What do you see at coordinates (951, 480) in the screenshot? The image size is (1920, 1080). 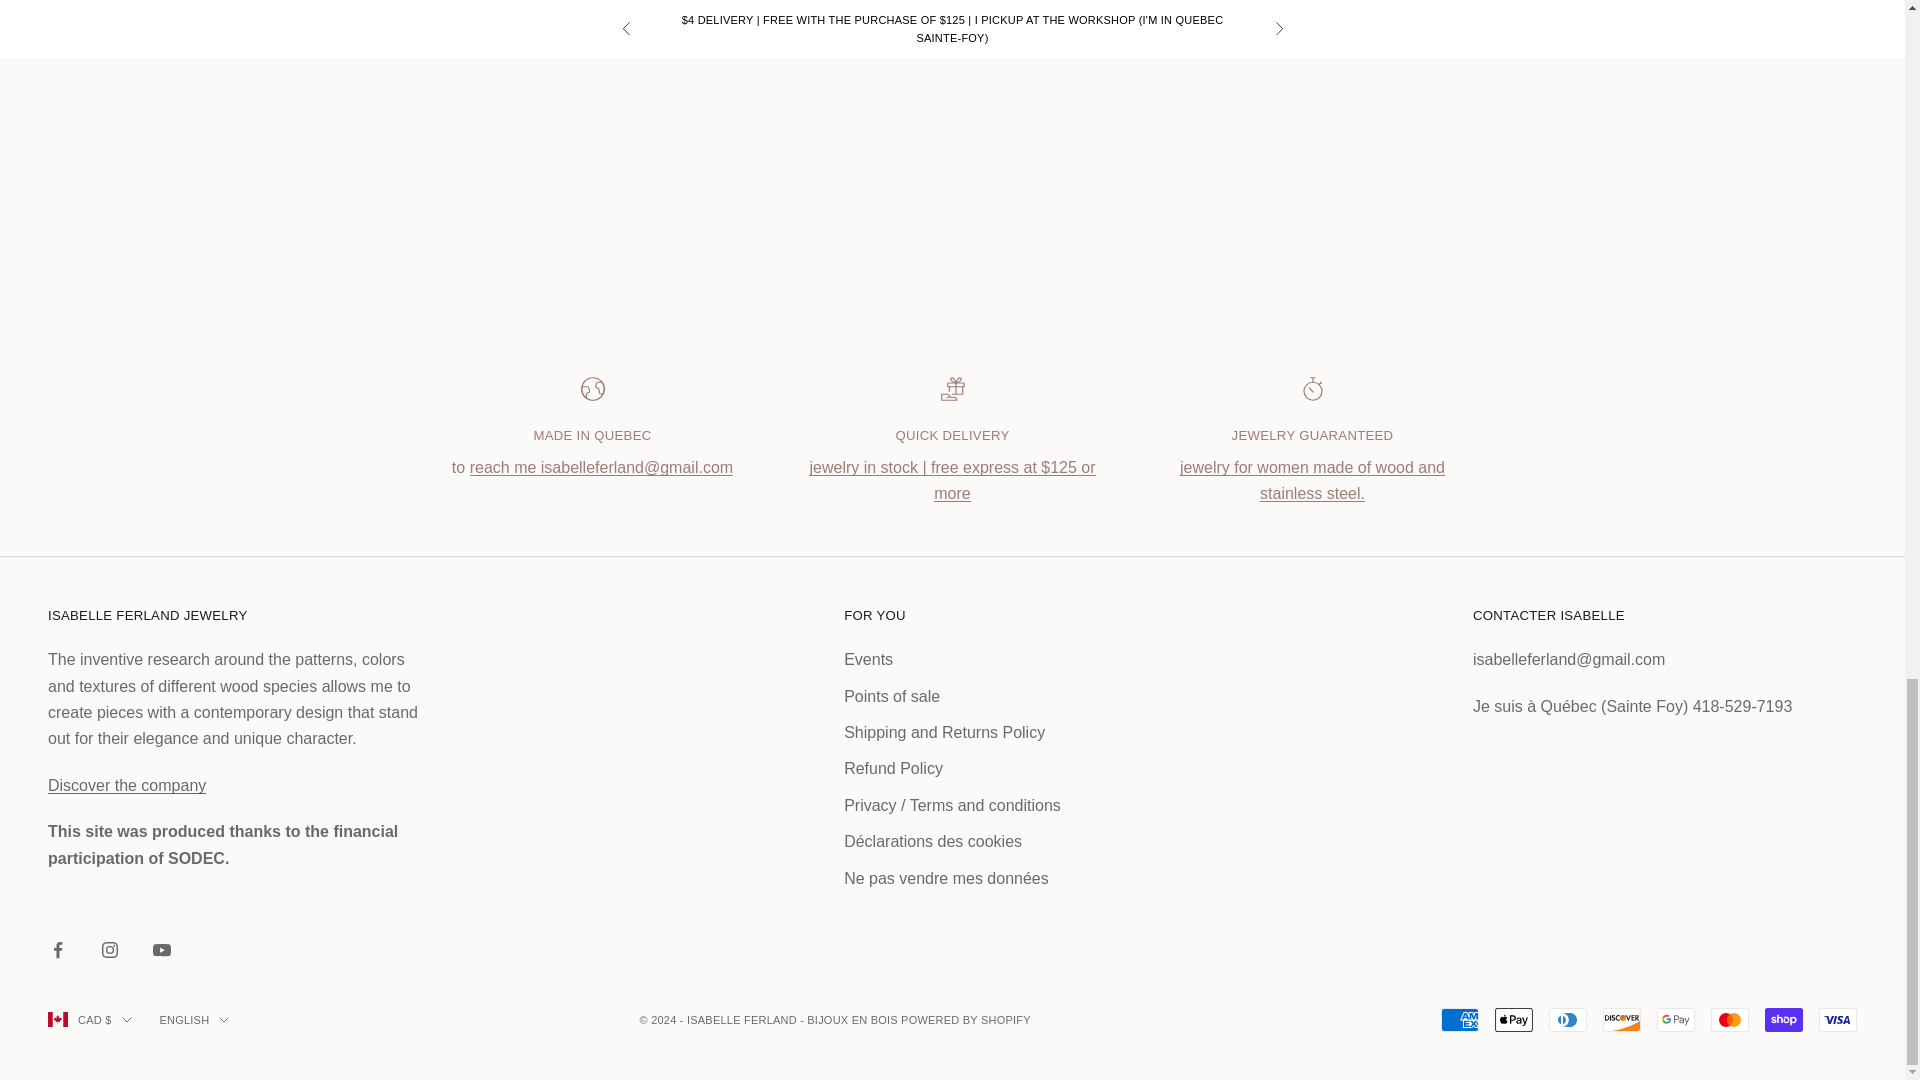 I see `Shipping and returns` at bounding box center [951, 480].